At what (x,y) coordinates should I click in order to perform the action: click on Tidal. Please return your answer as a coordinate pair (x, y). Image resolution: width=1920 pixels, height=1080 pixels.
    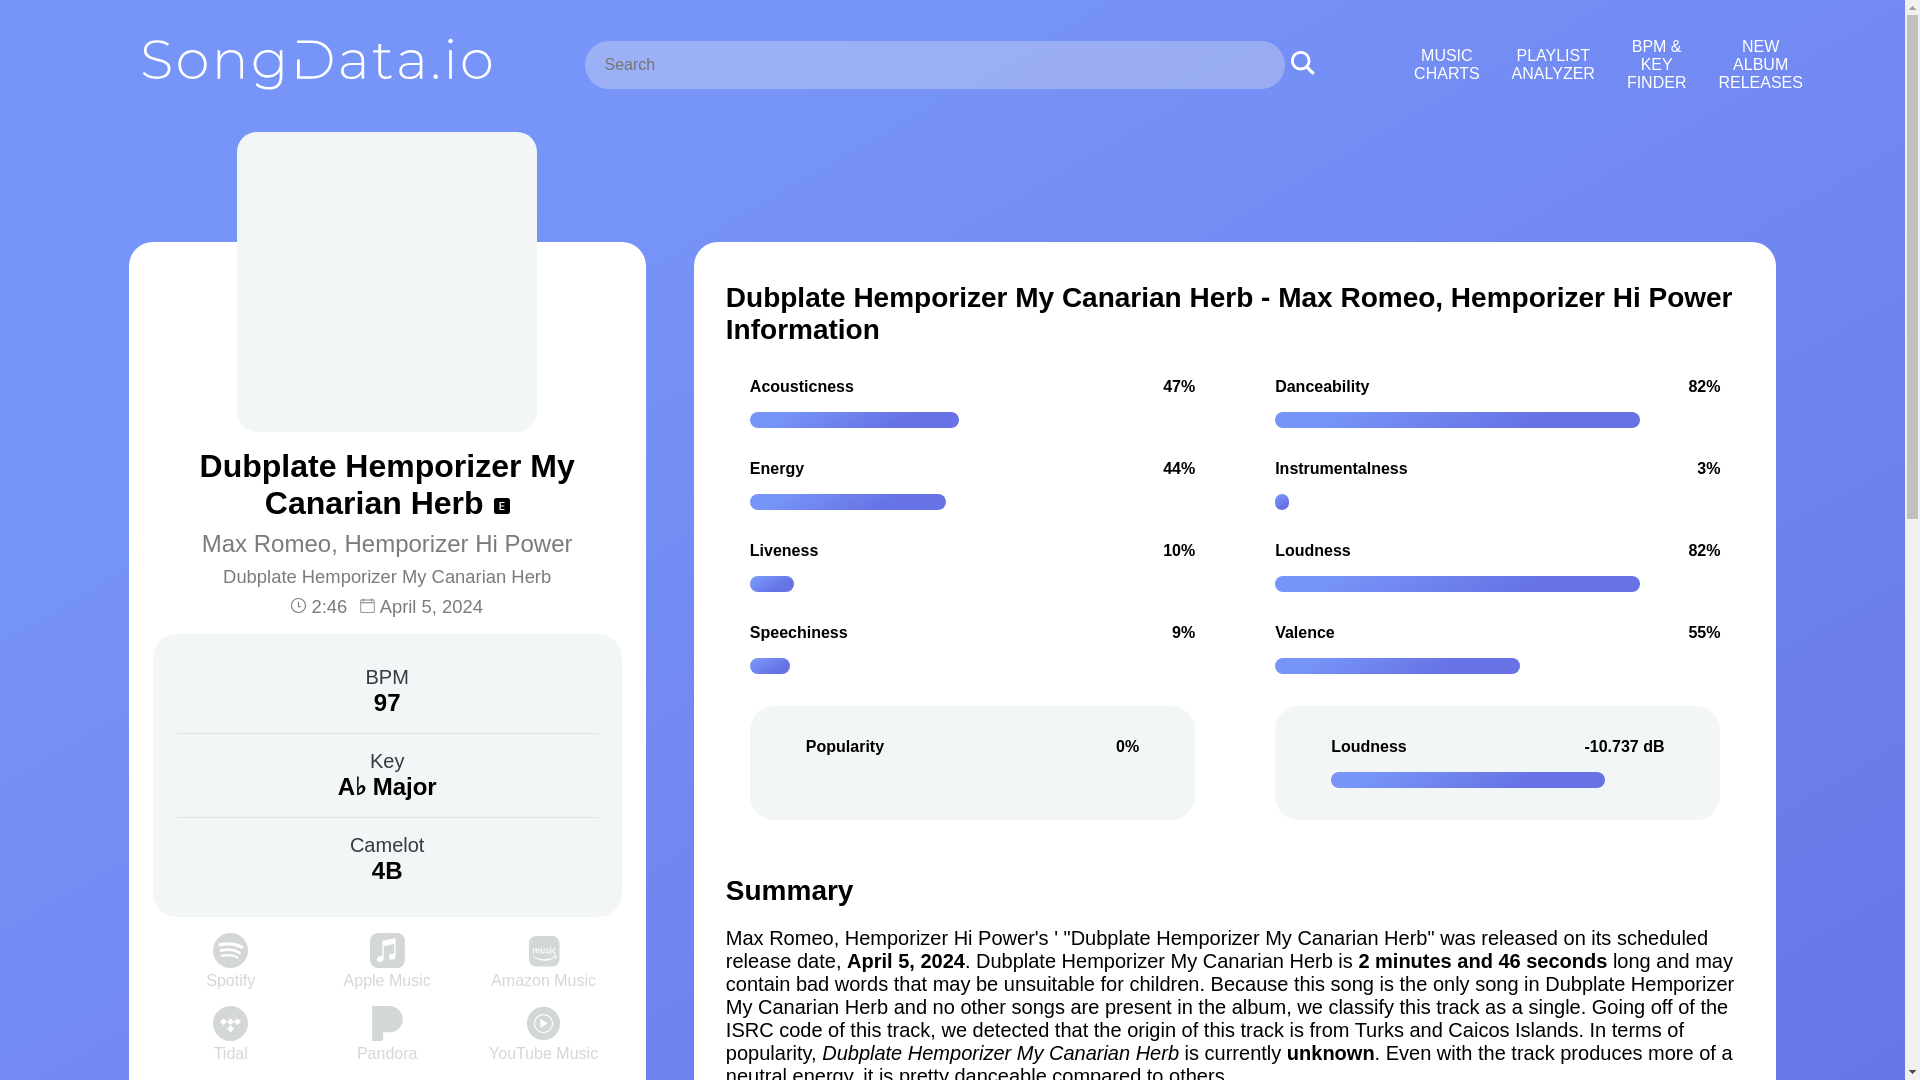
    Looking at the image, I should click on (230, 1044).